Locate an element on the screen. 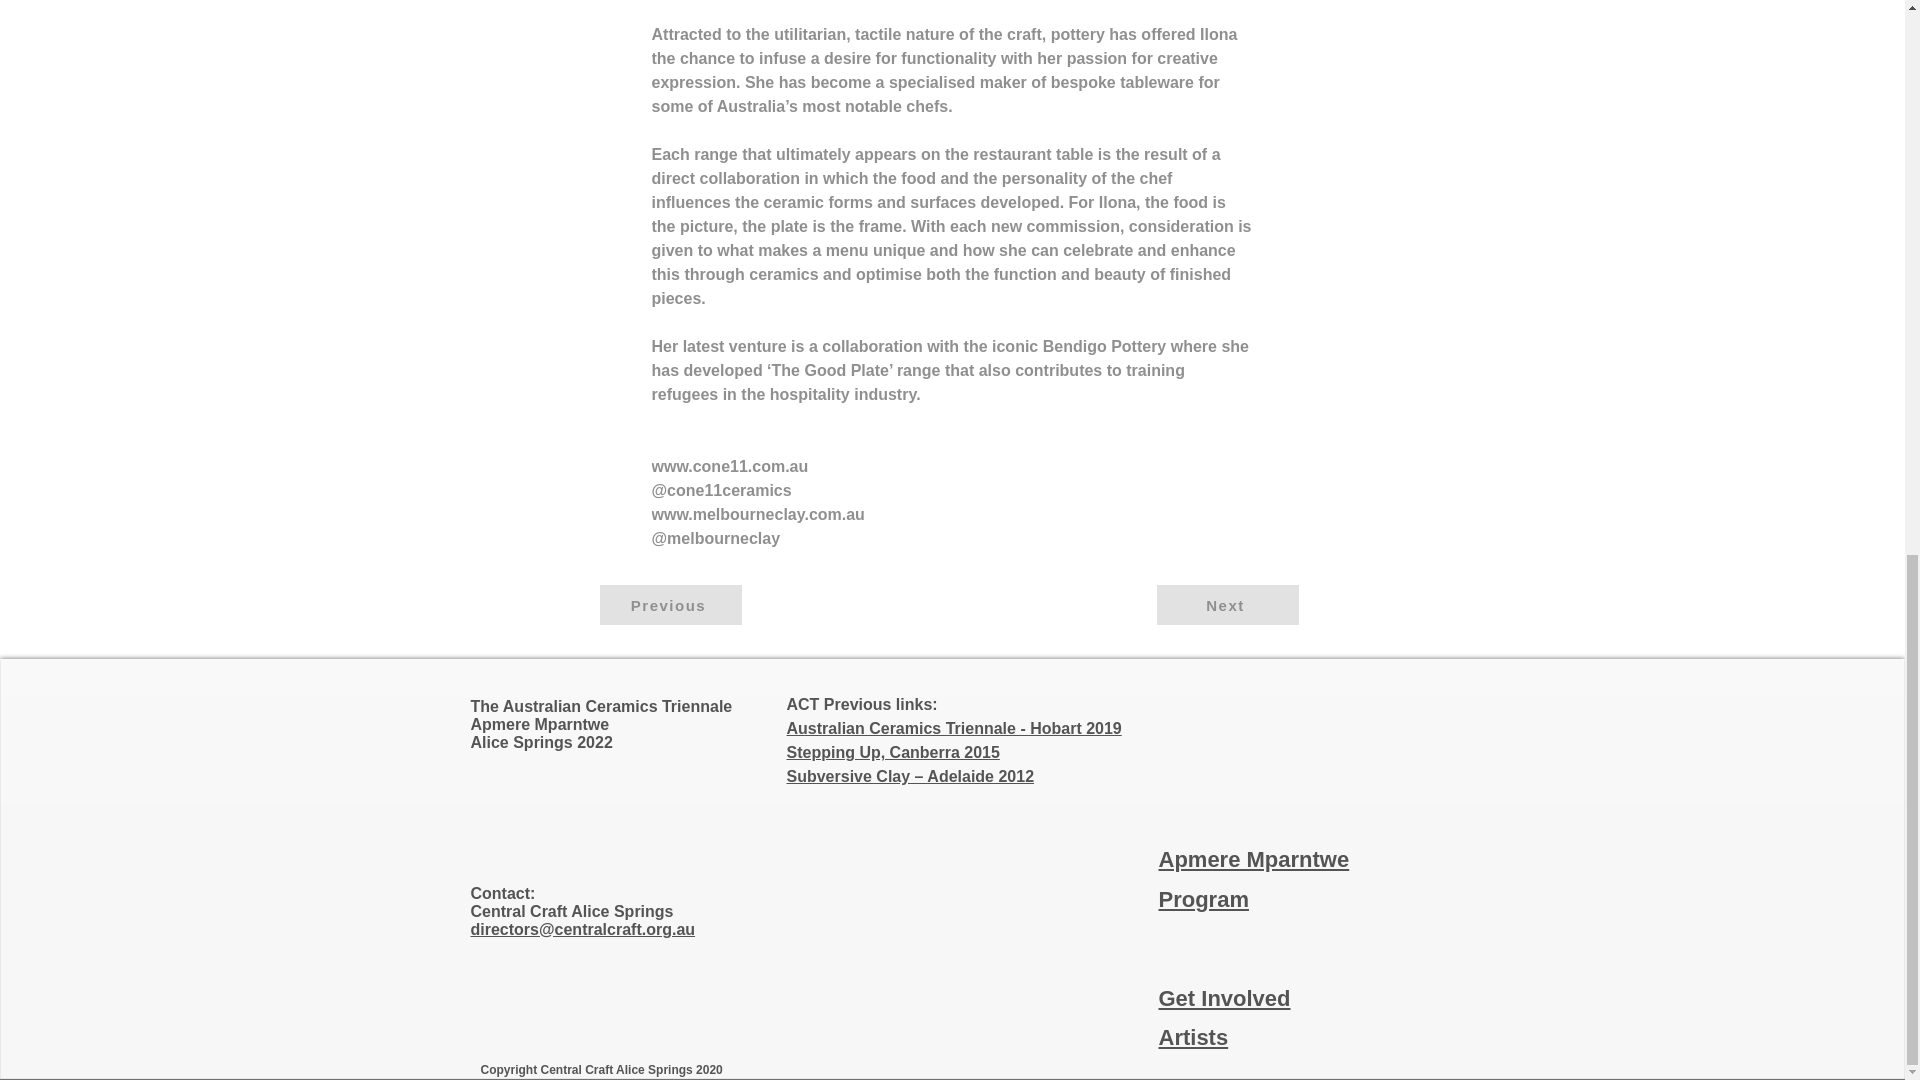  Apmere Mparntwe is located at coordinates (1253, 858).